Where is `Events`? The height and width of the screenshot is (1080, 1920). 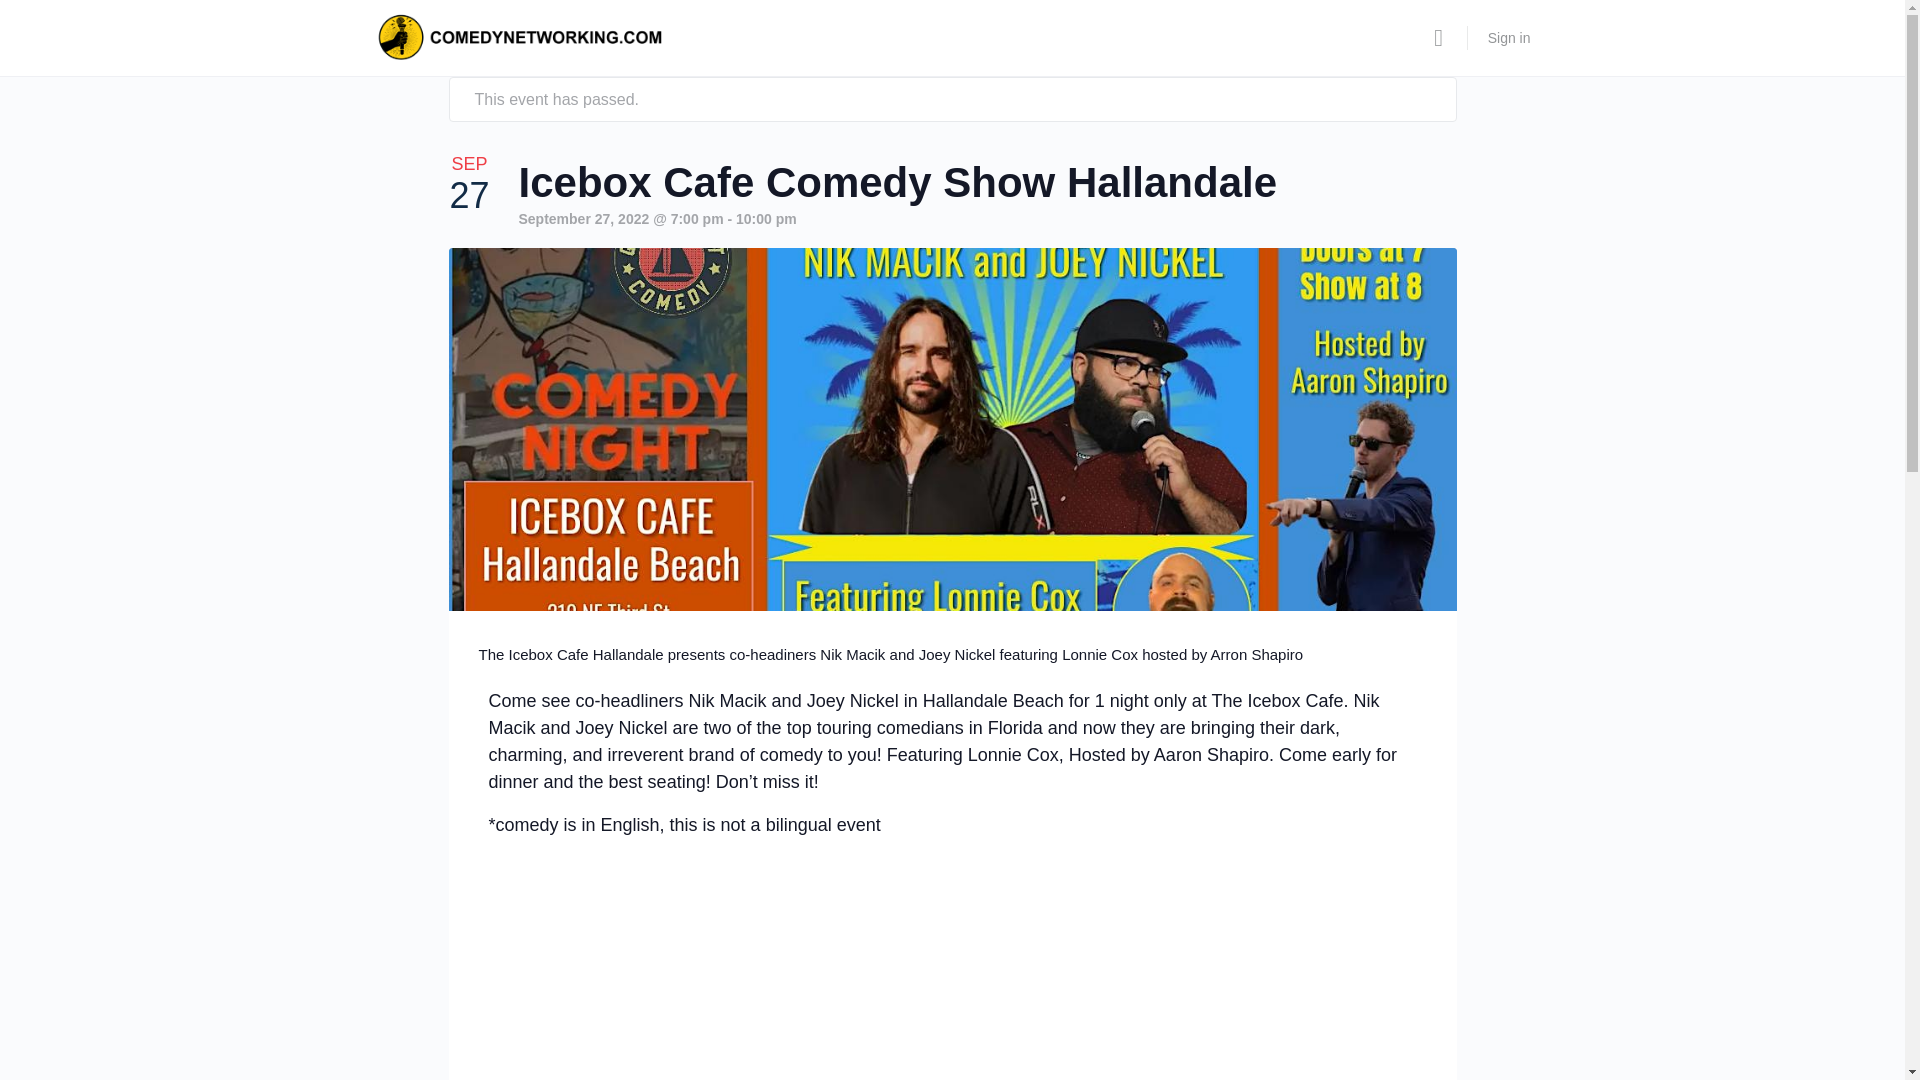 Events is located at coordinates (436, 32).